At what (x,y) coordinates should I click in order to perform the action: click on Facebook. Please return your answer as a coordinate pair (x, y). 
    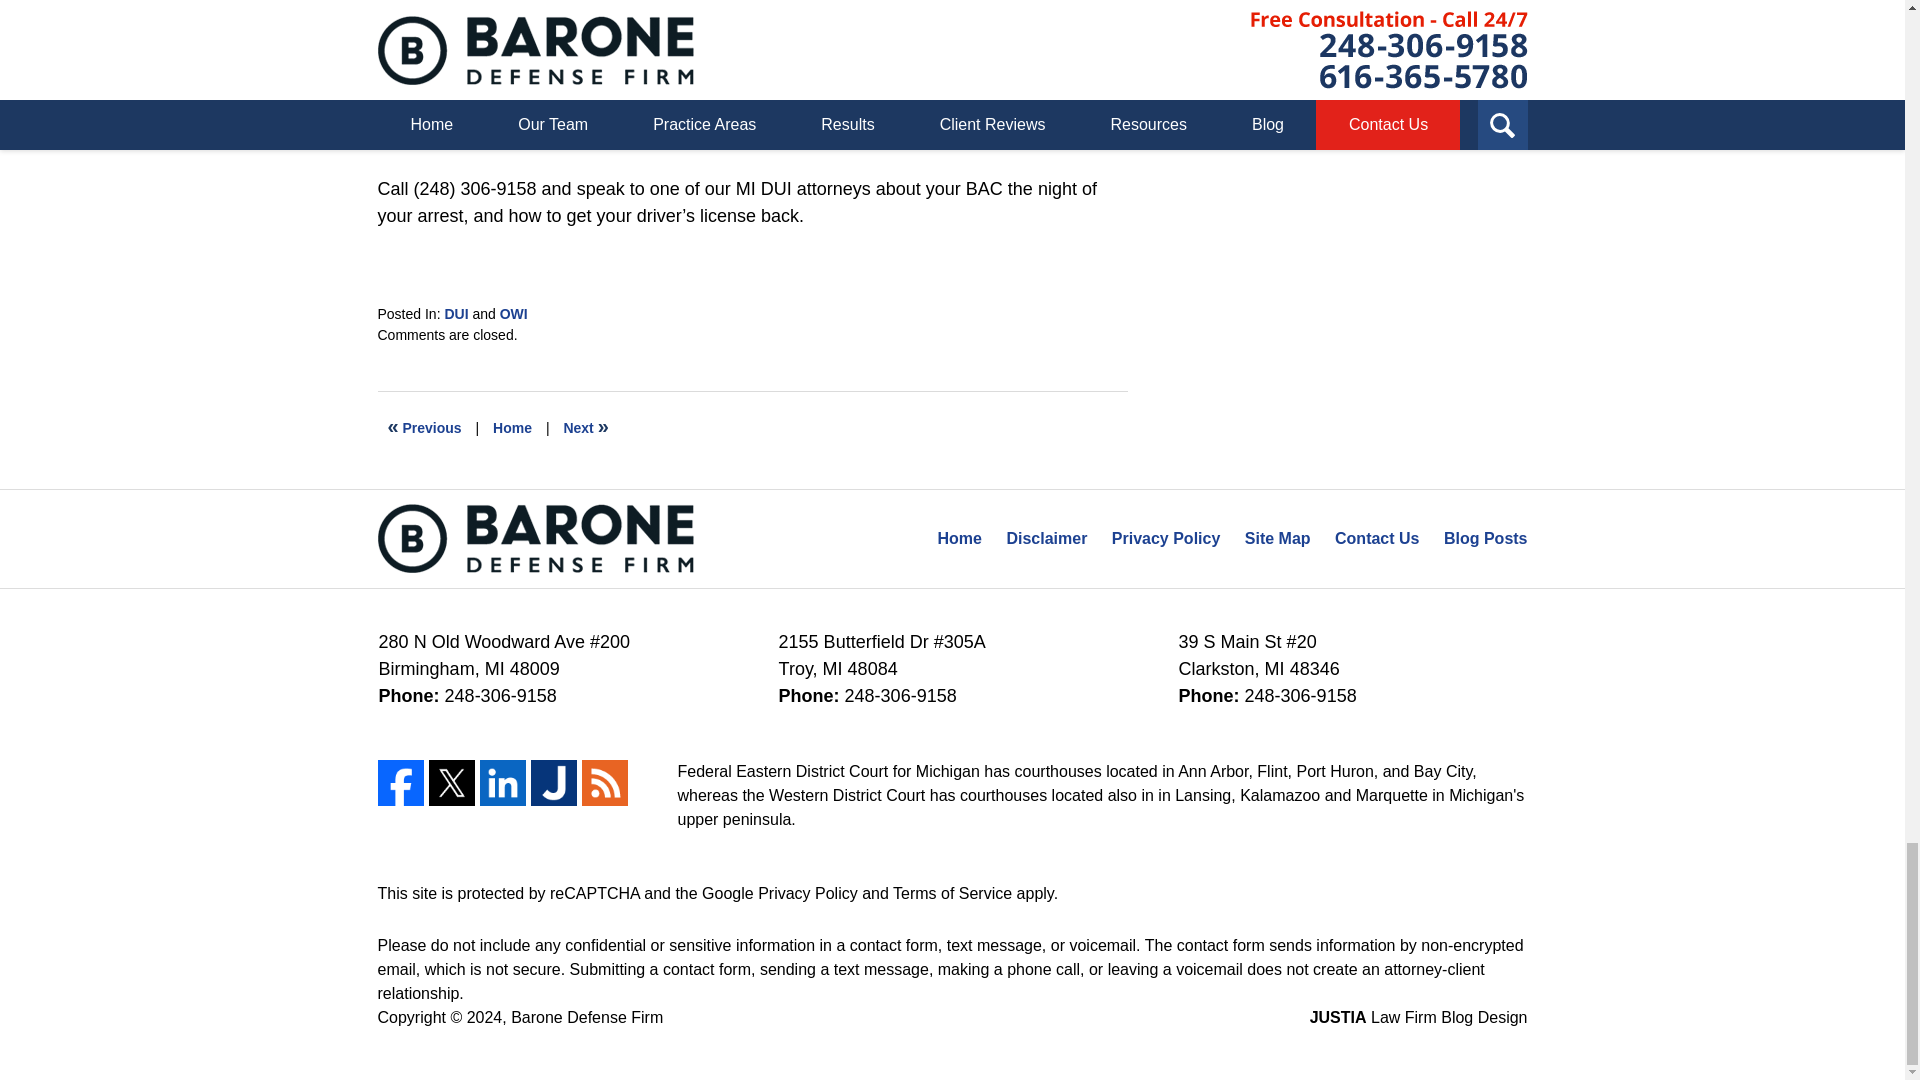
    Looking at the image, I should click on (401, 782).